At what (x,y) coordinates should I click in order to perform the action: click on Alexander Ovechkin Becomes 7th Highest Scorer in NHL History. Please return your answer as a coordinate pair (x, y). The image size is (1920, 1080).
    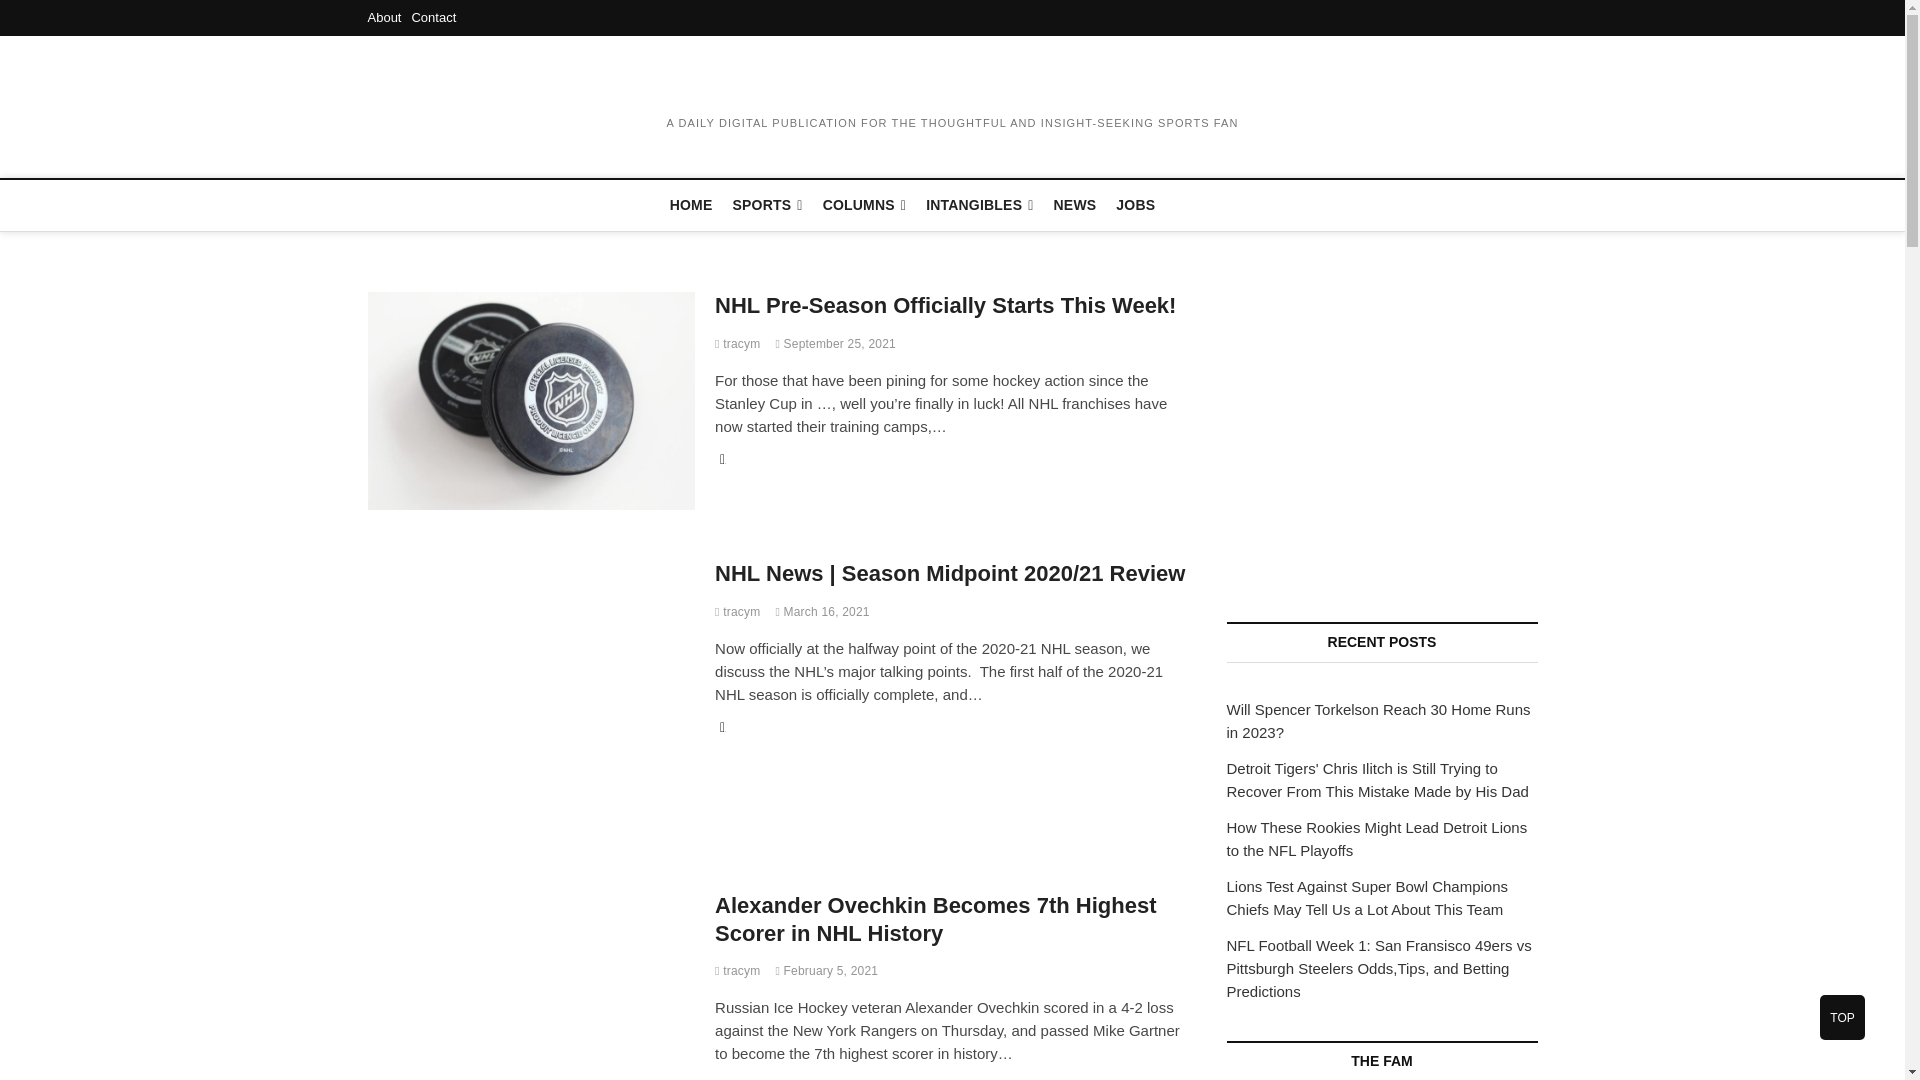
    Looking at the image, I should click on (532, 986).